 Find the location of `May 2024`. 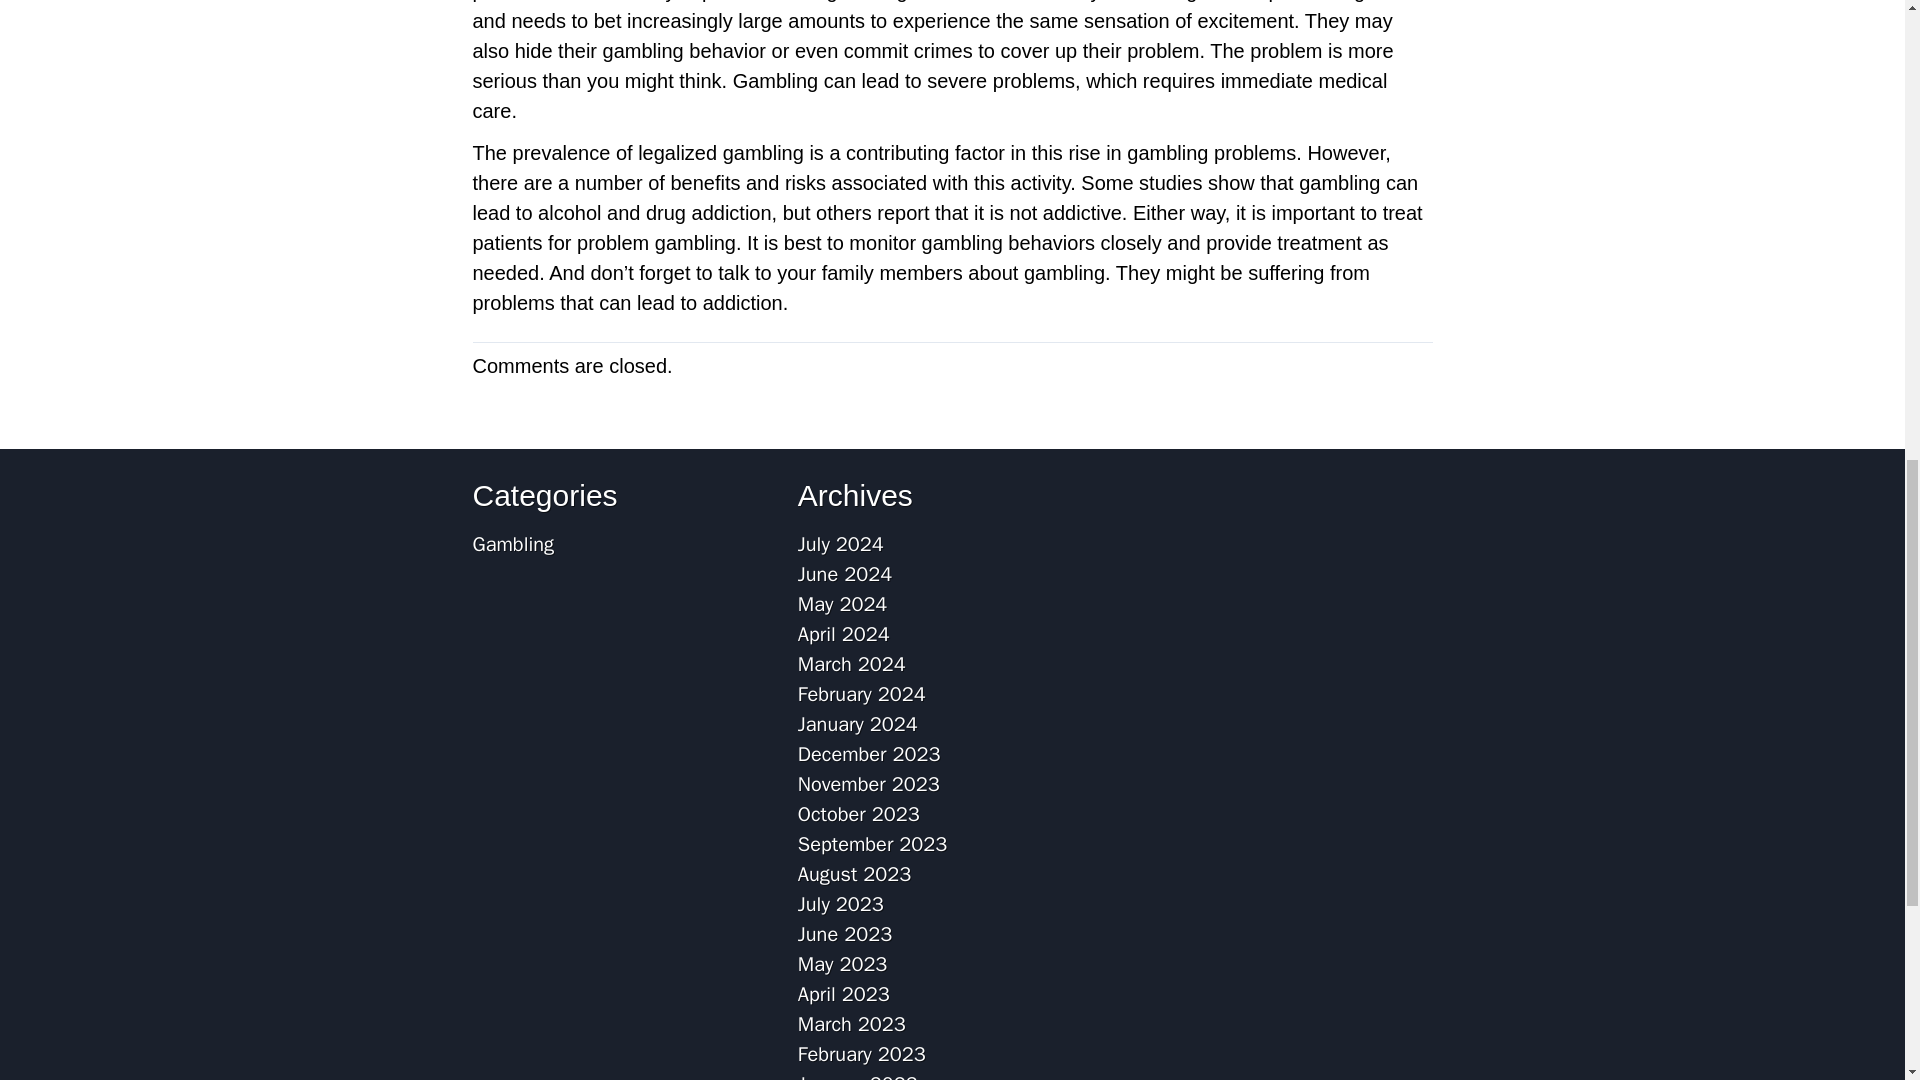

May 2024 is located at coordinates (842, 604).